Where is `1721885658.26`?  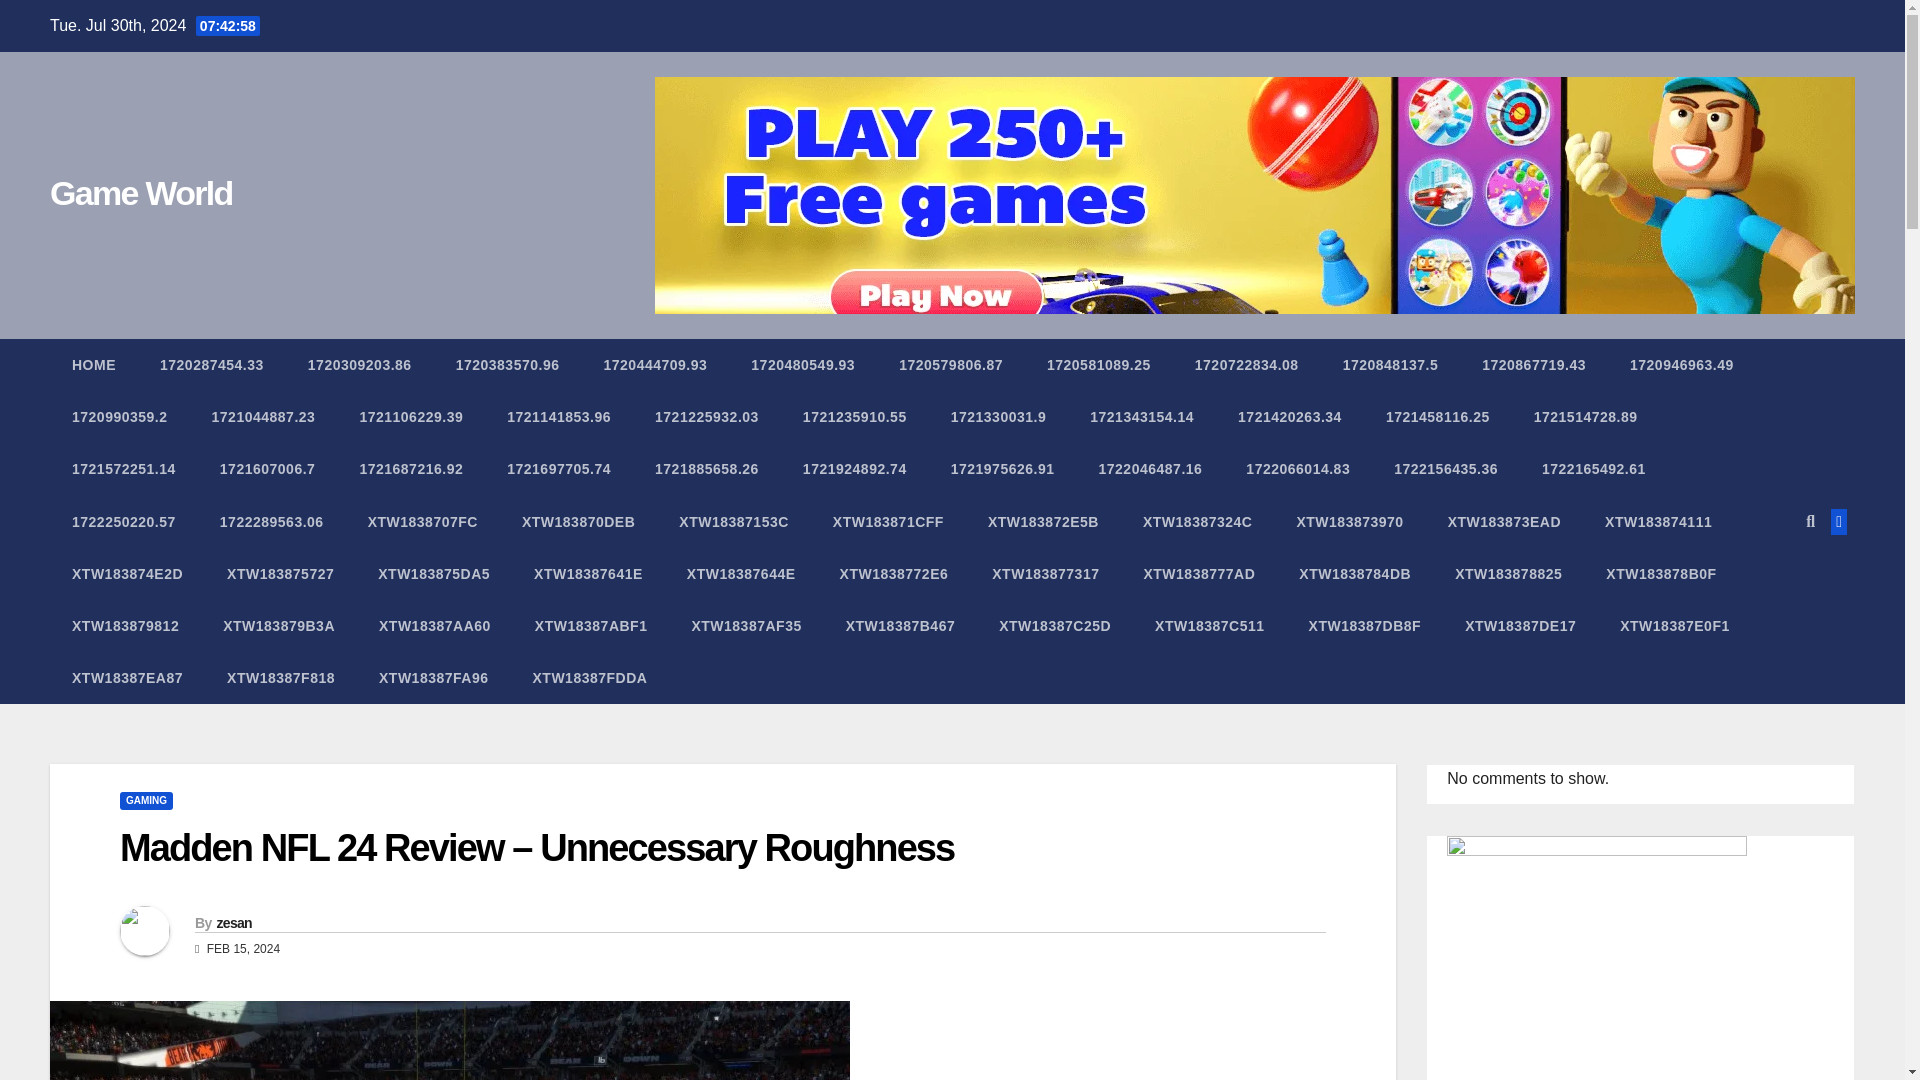 1721885658.26 is located at coordinates (707, 468).